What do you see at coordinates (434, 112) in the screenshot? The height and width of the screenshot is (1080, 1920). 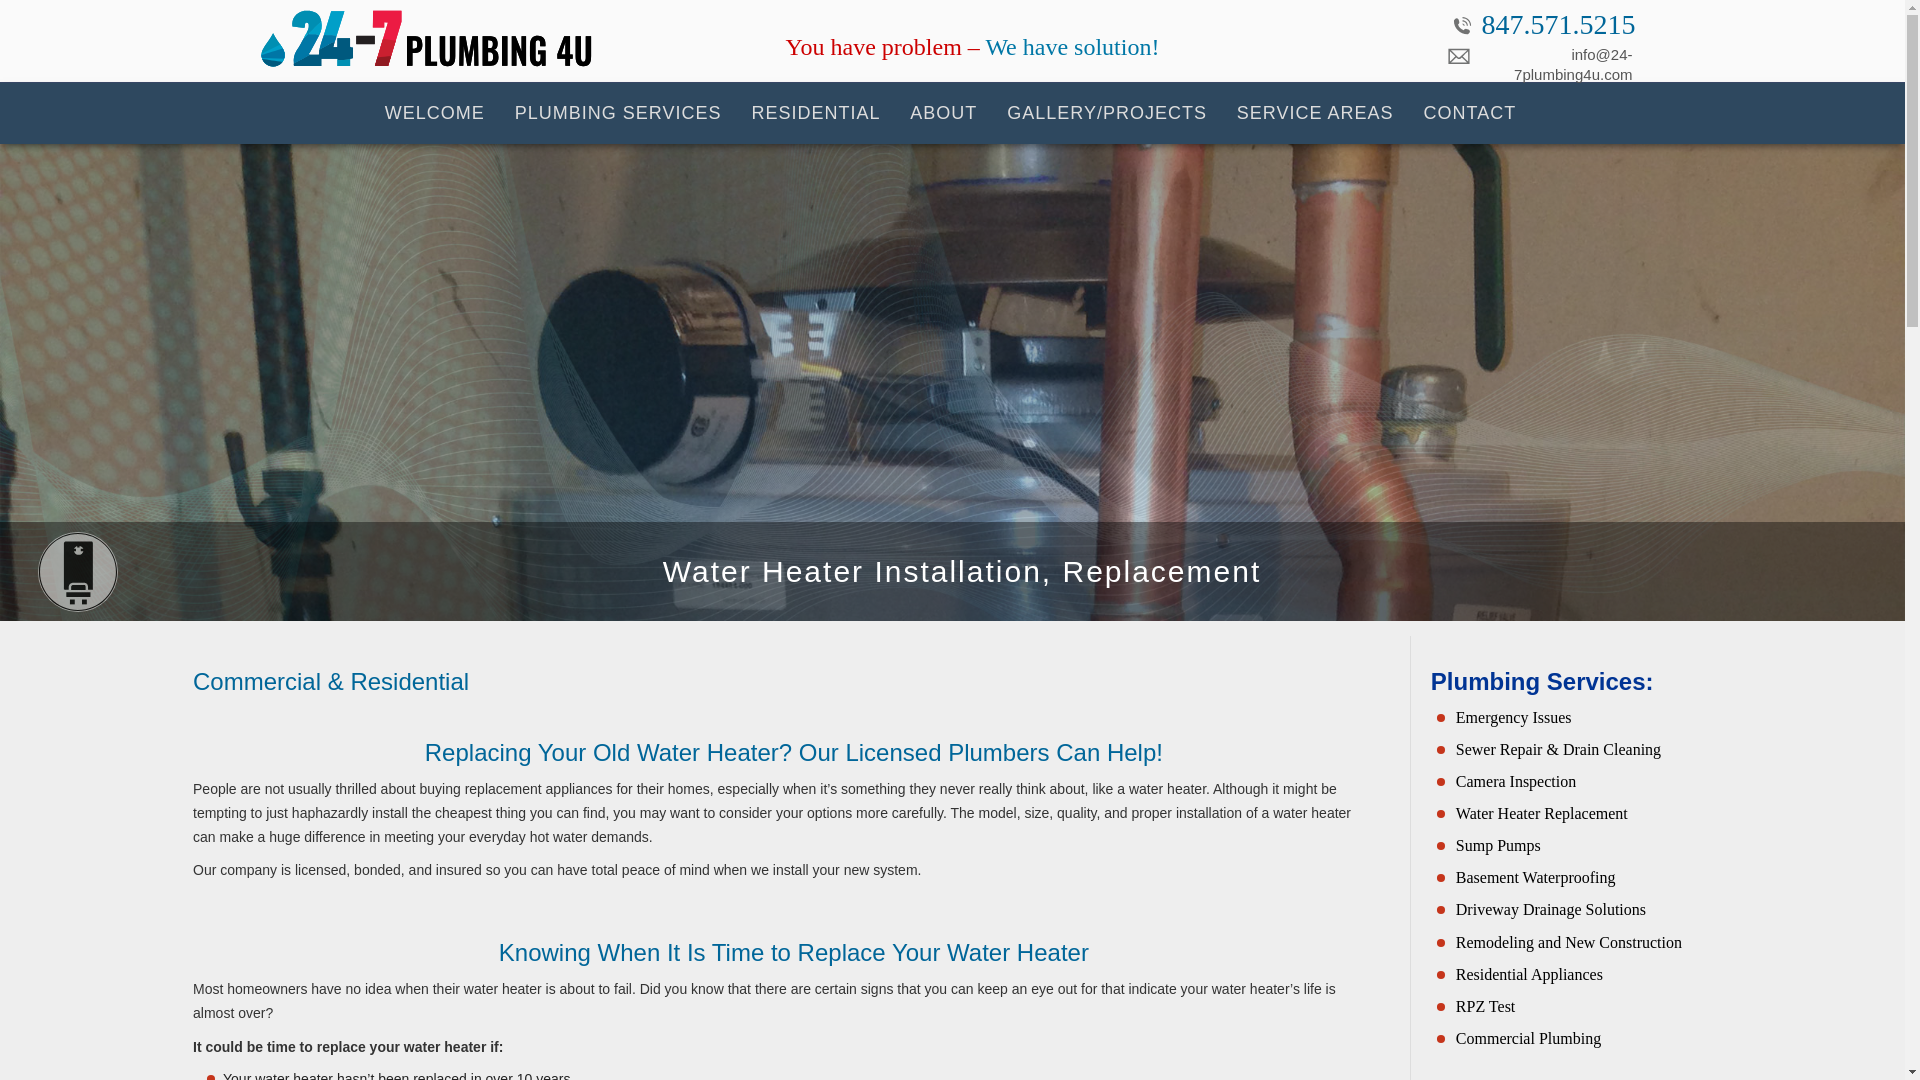 I see `WELCOME` at bounding box center [434, 112].